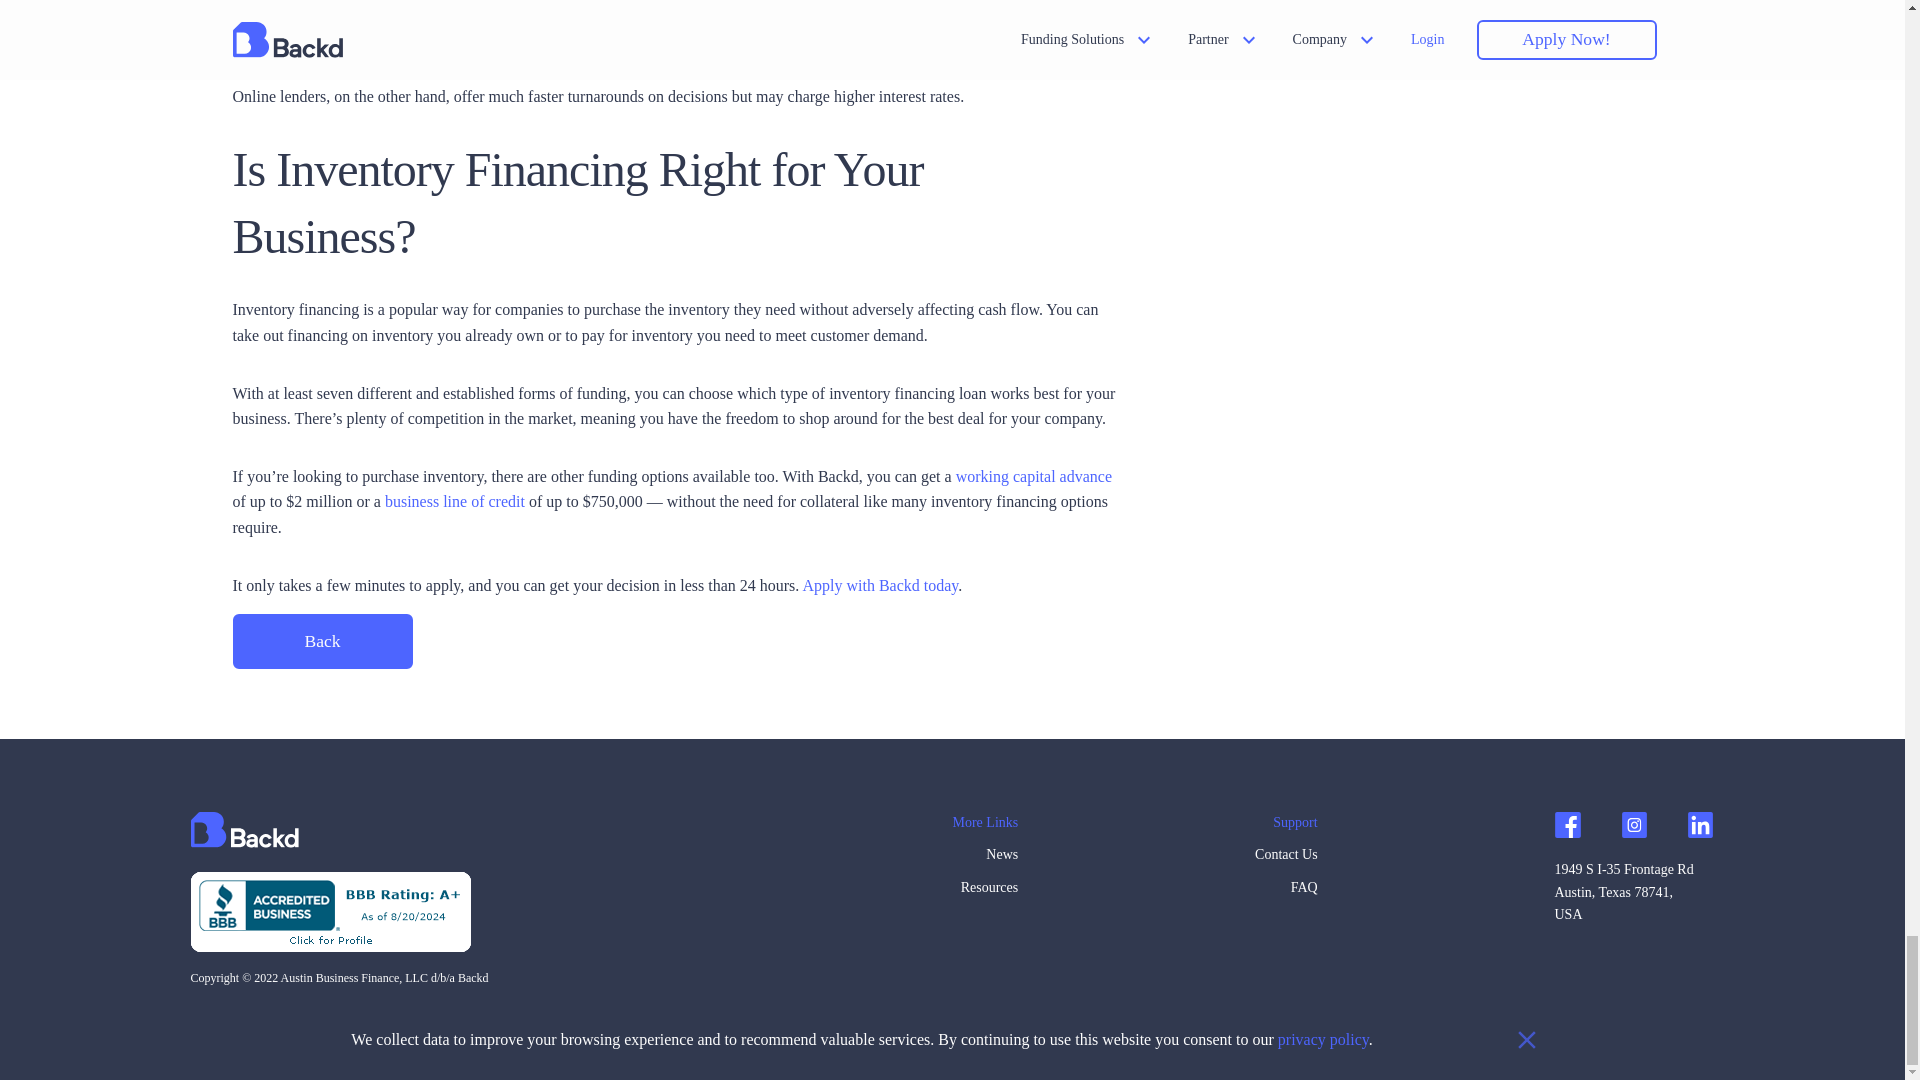 The width and height of the screenshot is (1920, 1080). Describe the element at coordinates (322, 641) in the screenshot. I see `Back` at that location.